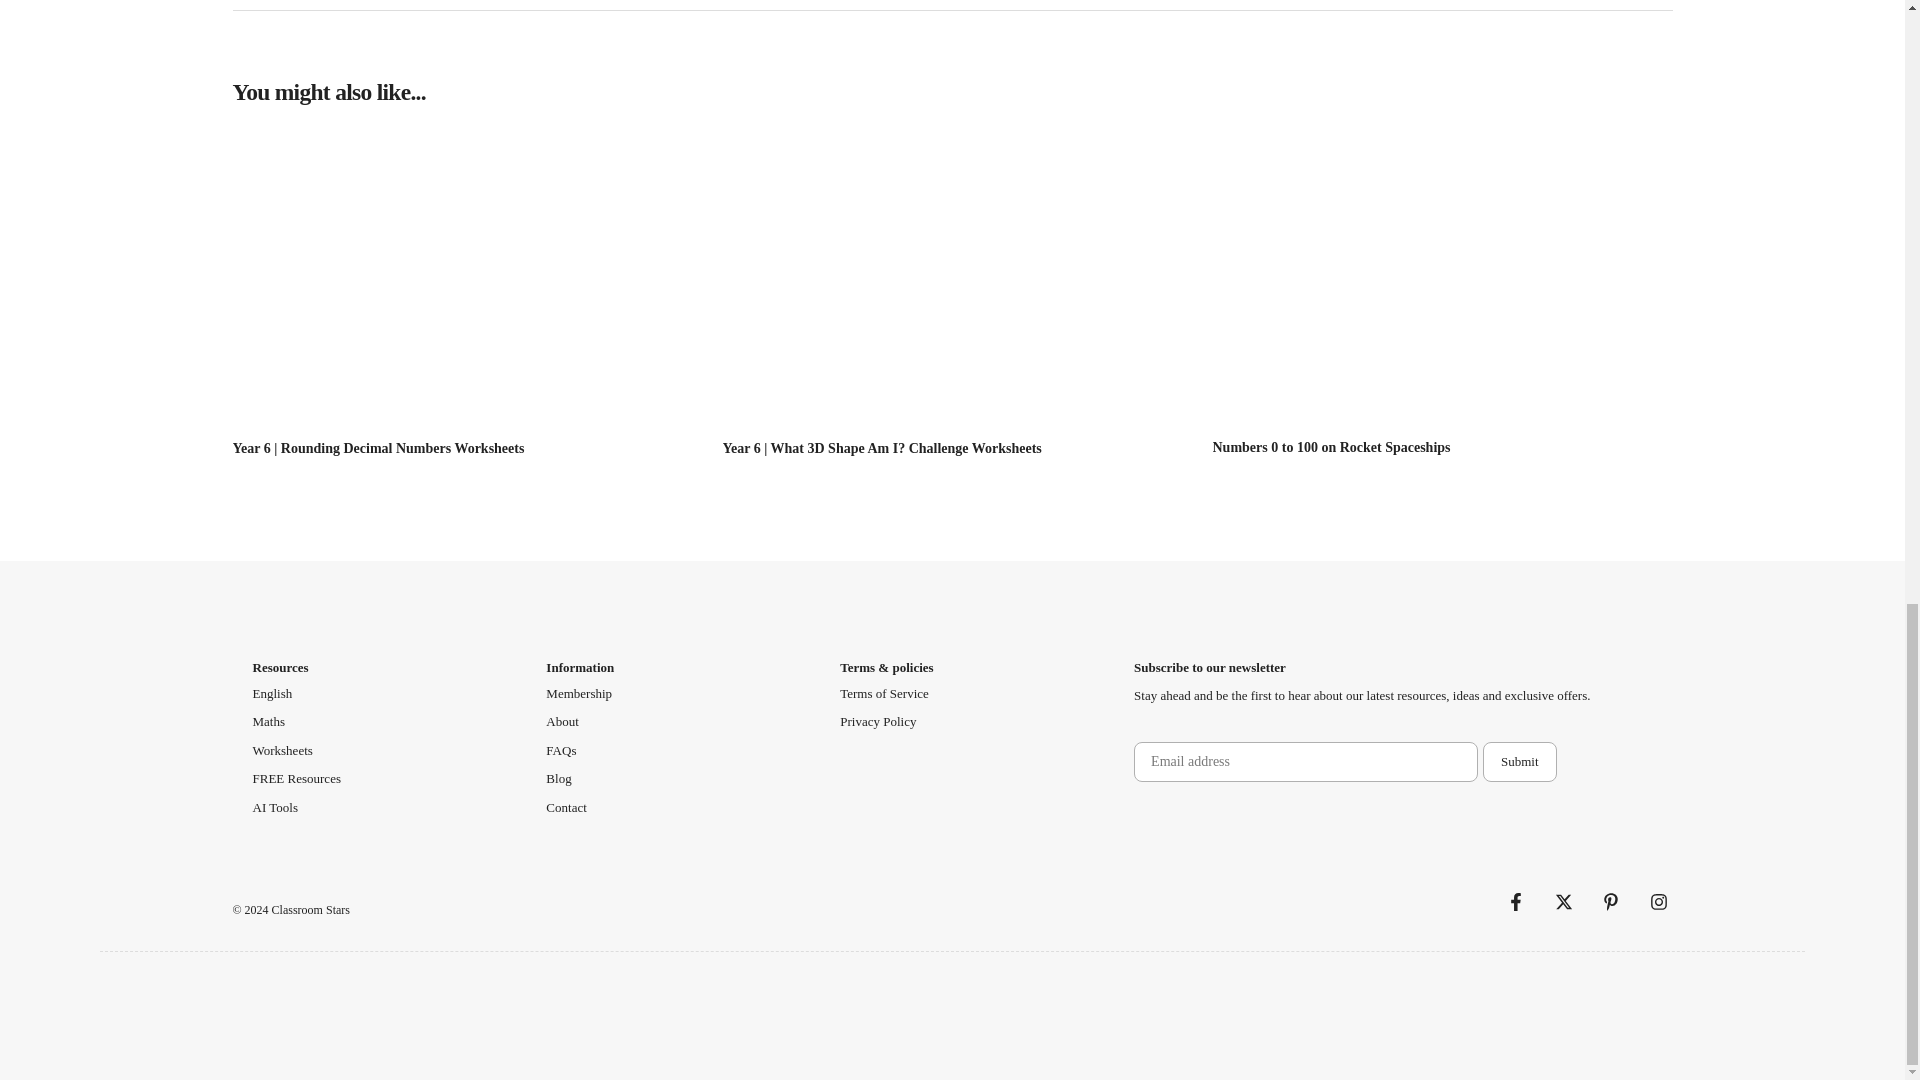 The width and height of the screenshot is (1920, 1080). I want to click on Numbers 0 to 100 on Rocket Spaceships, so click(1330, 446).